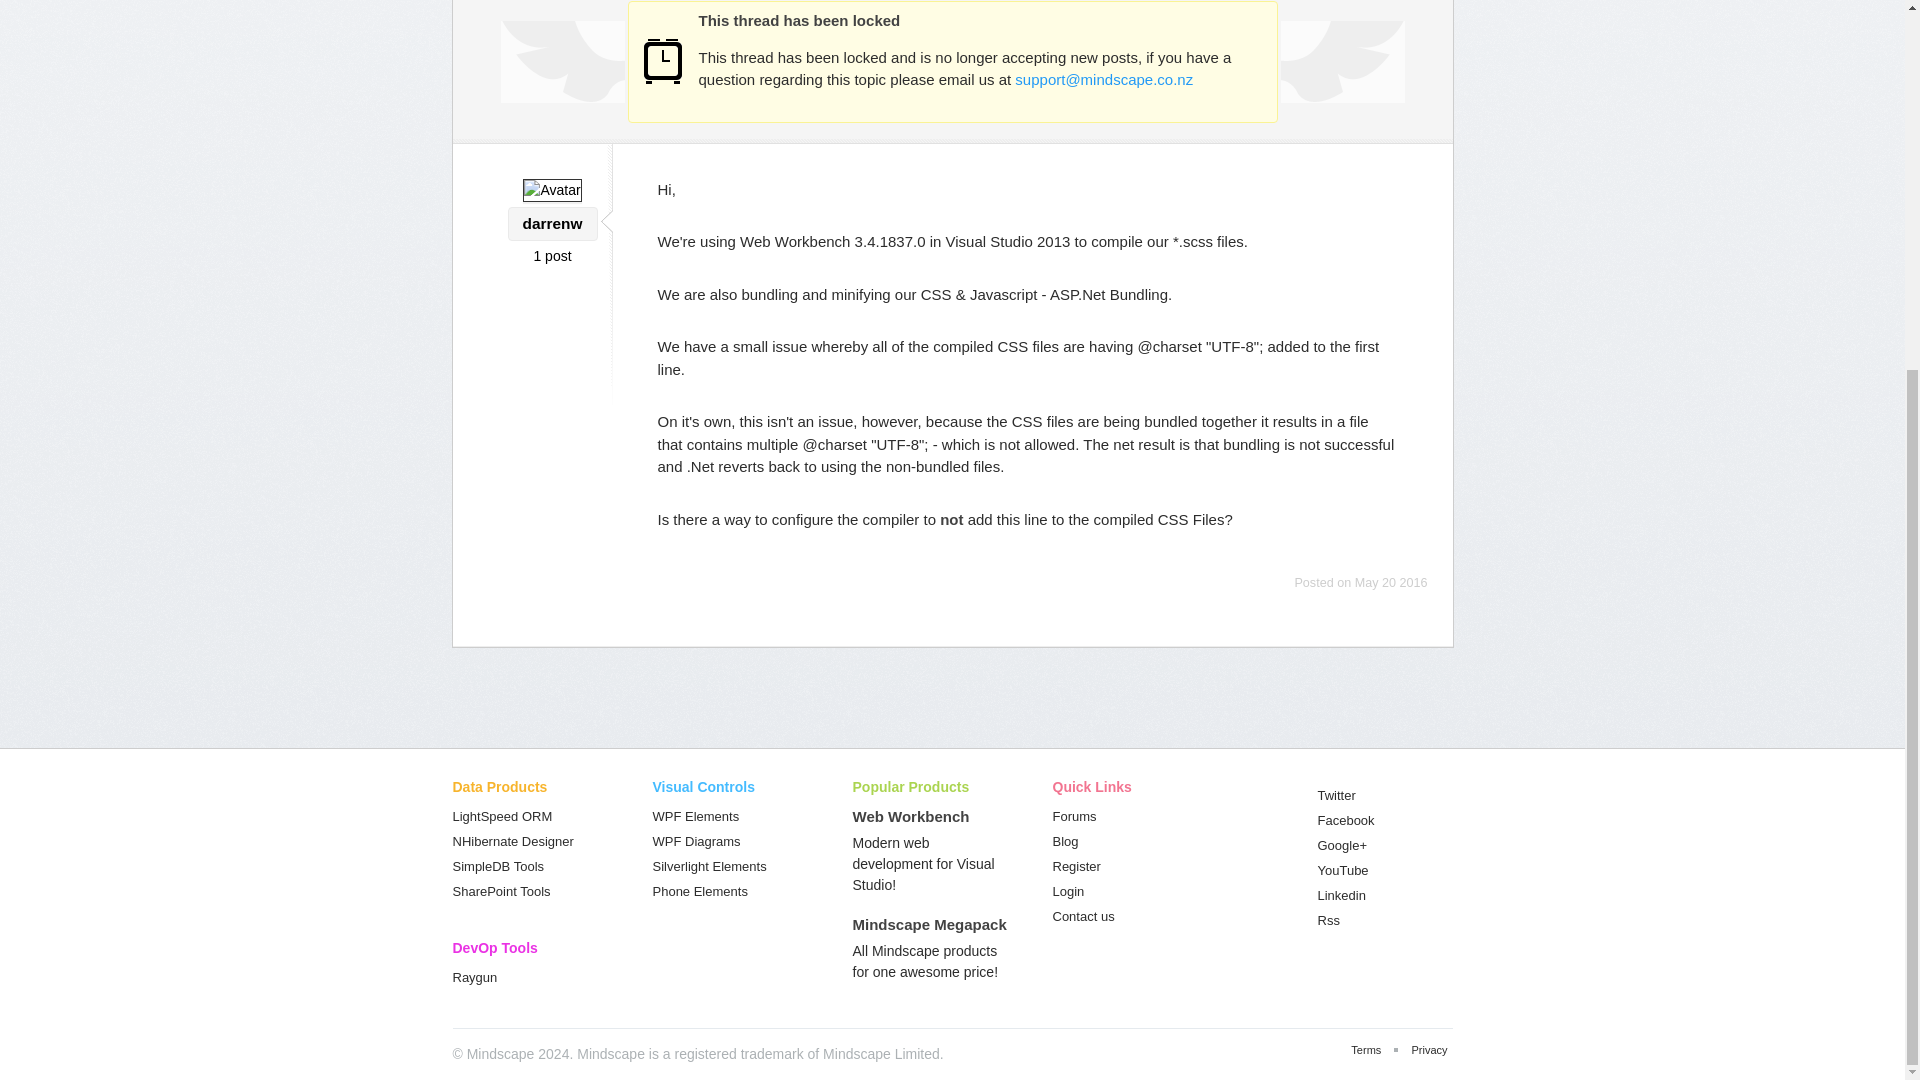 This screenshot has height=1080, width=1920. Describe the element at coordinates (502, 816) in the screenshot. I see `LightSpeed ORM` at that location.